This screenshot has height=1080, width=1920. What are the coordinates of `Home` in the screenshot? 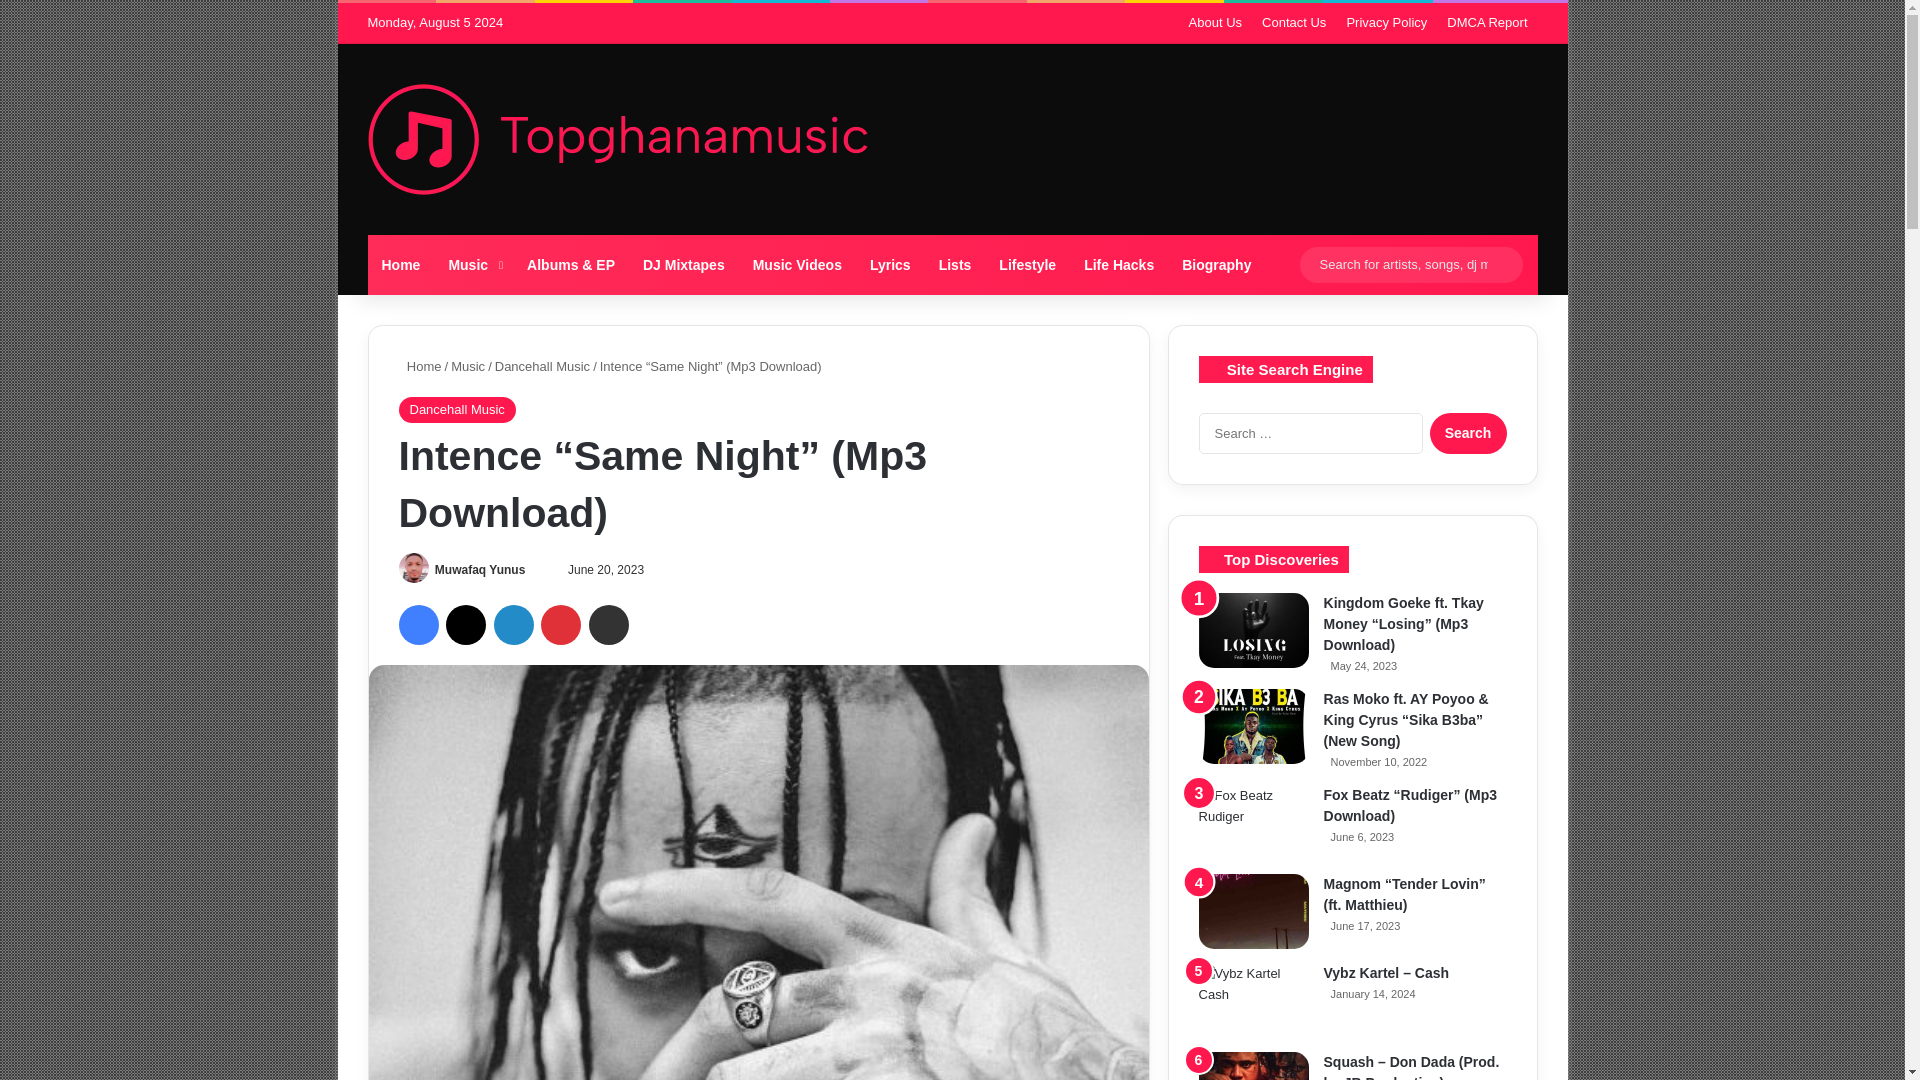 It's located at (419, 366).